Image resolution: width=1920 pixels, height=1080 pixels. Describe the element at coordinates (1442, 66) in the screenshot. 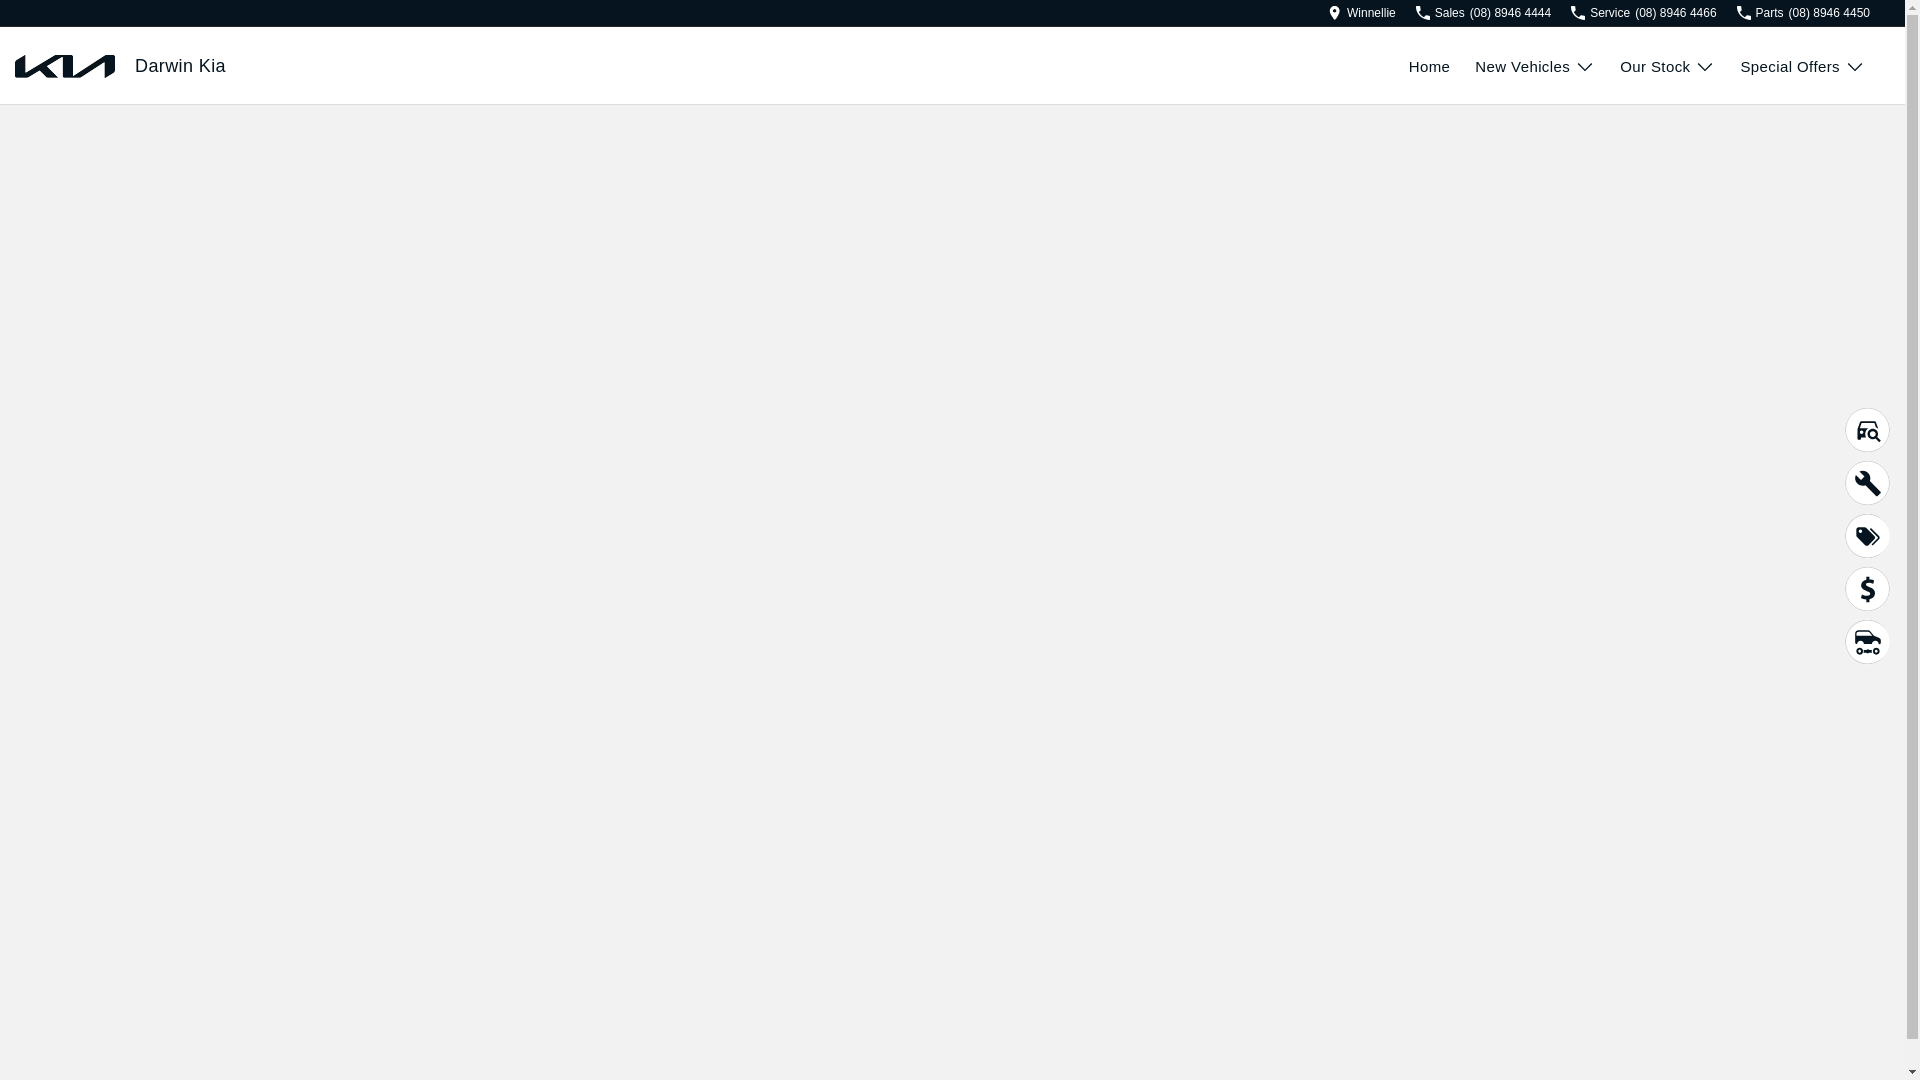

I see `Home` at that location.